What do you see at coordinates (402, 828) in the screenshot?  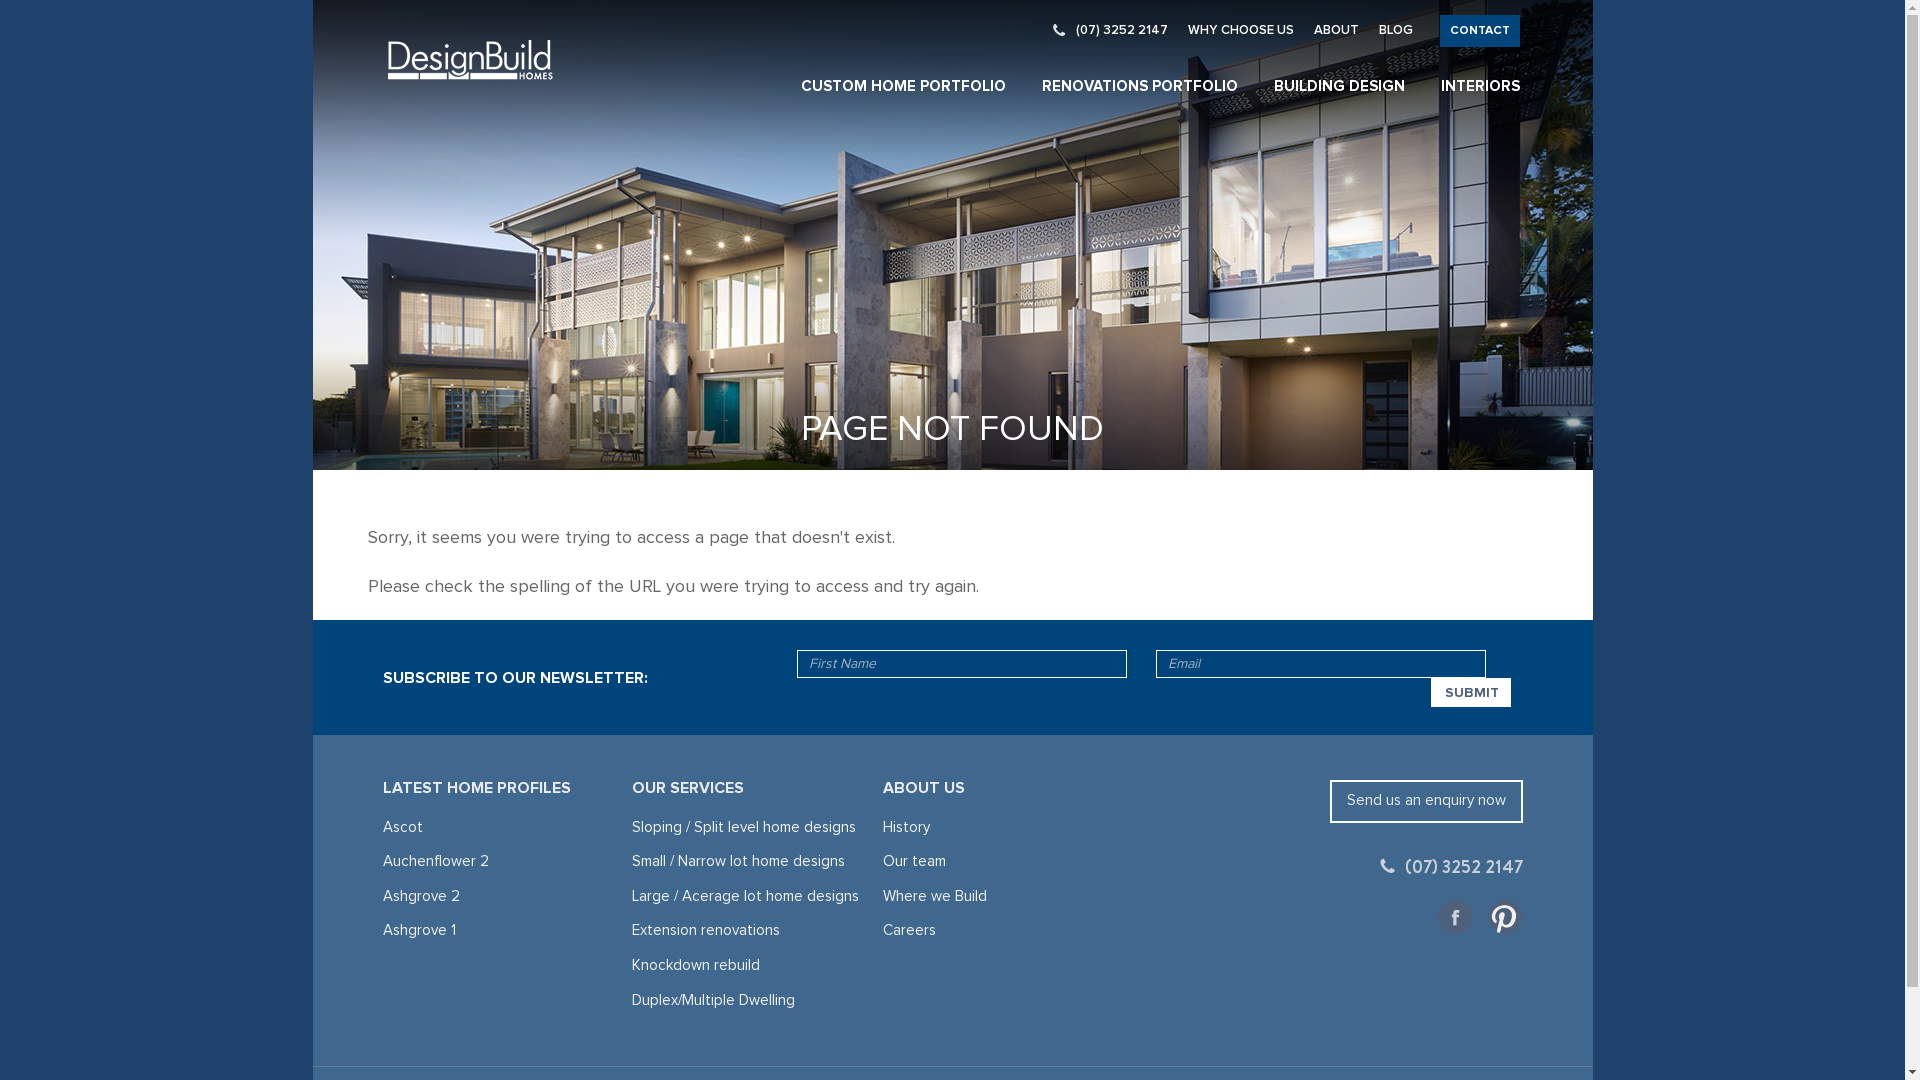 I see `Ascot` at bounding box center [402, 828].